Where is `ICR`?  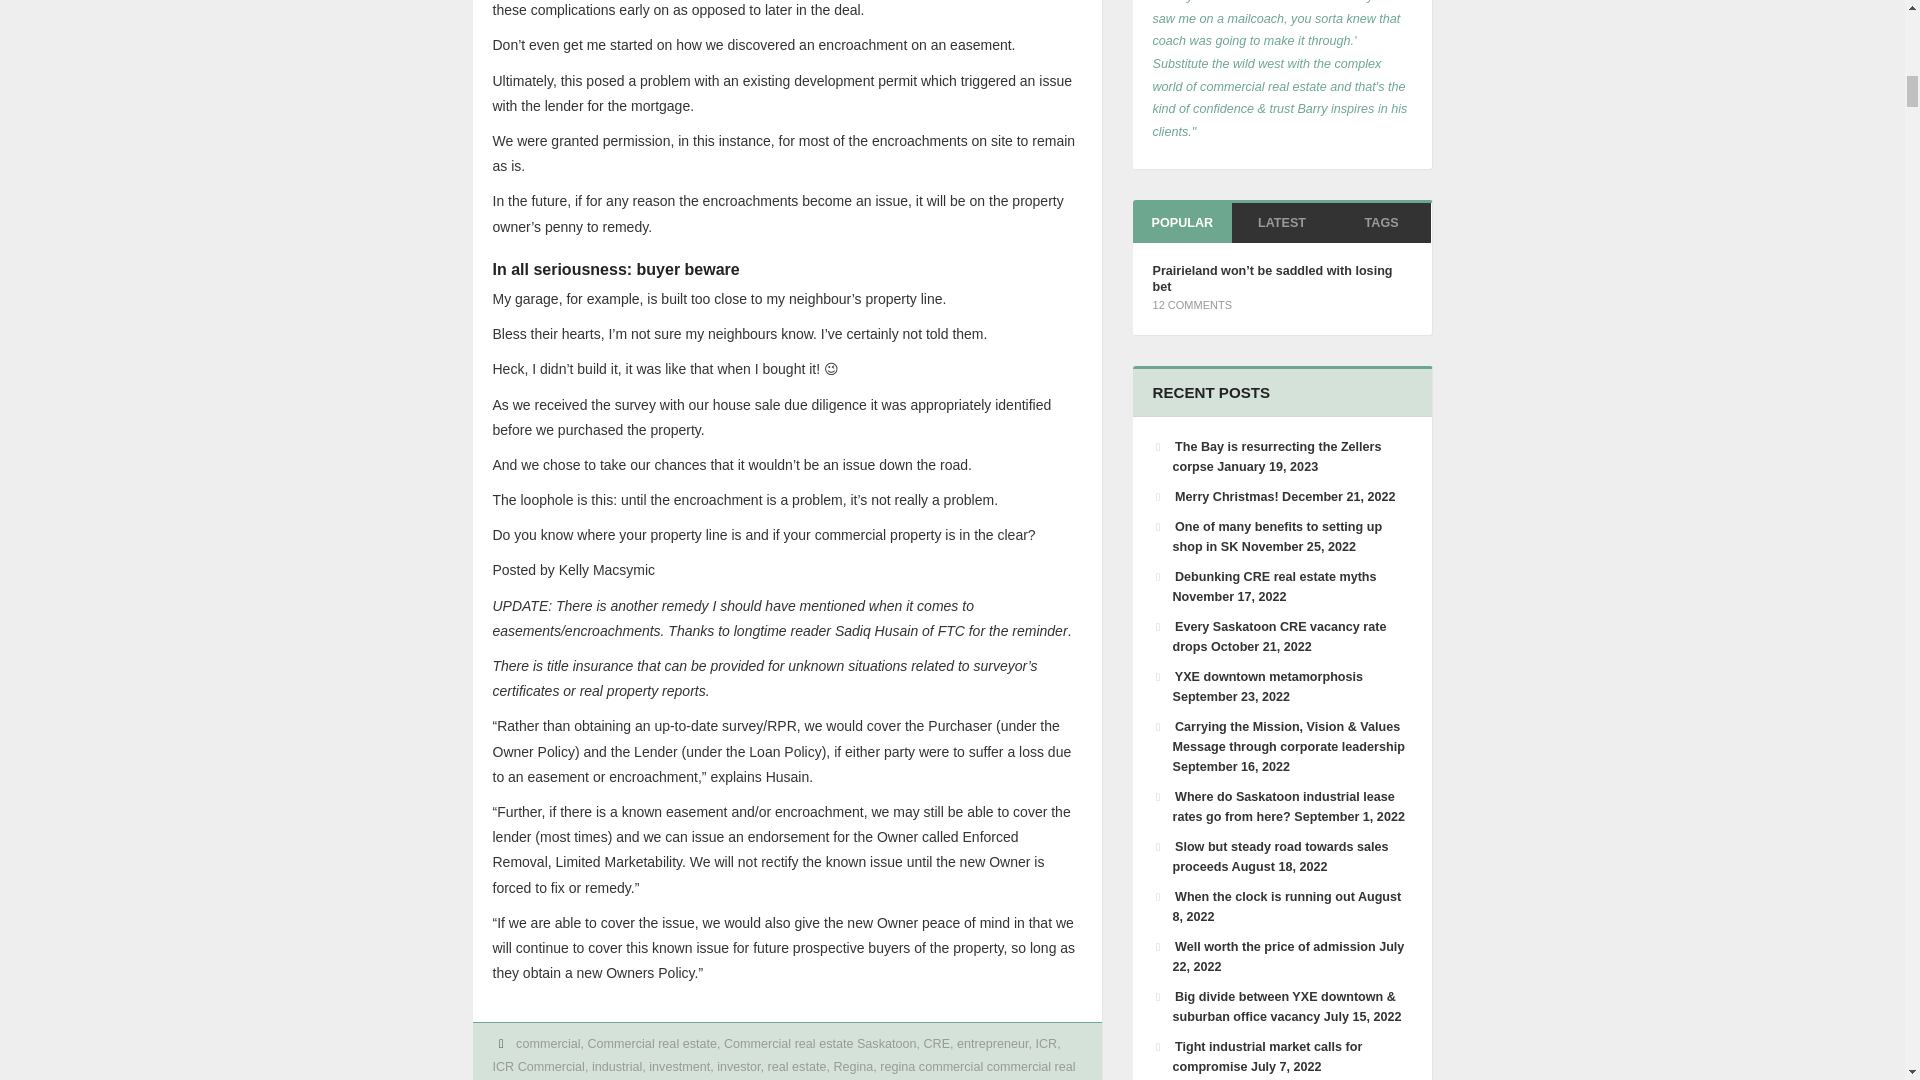
ICR is located at coordinates (1046, 1043).